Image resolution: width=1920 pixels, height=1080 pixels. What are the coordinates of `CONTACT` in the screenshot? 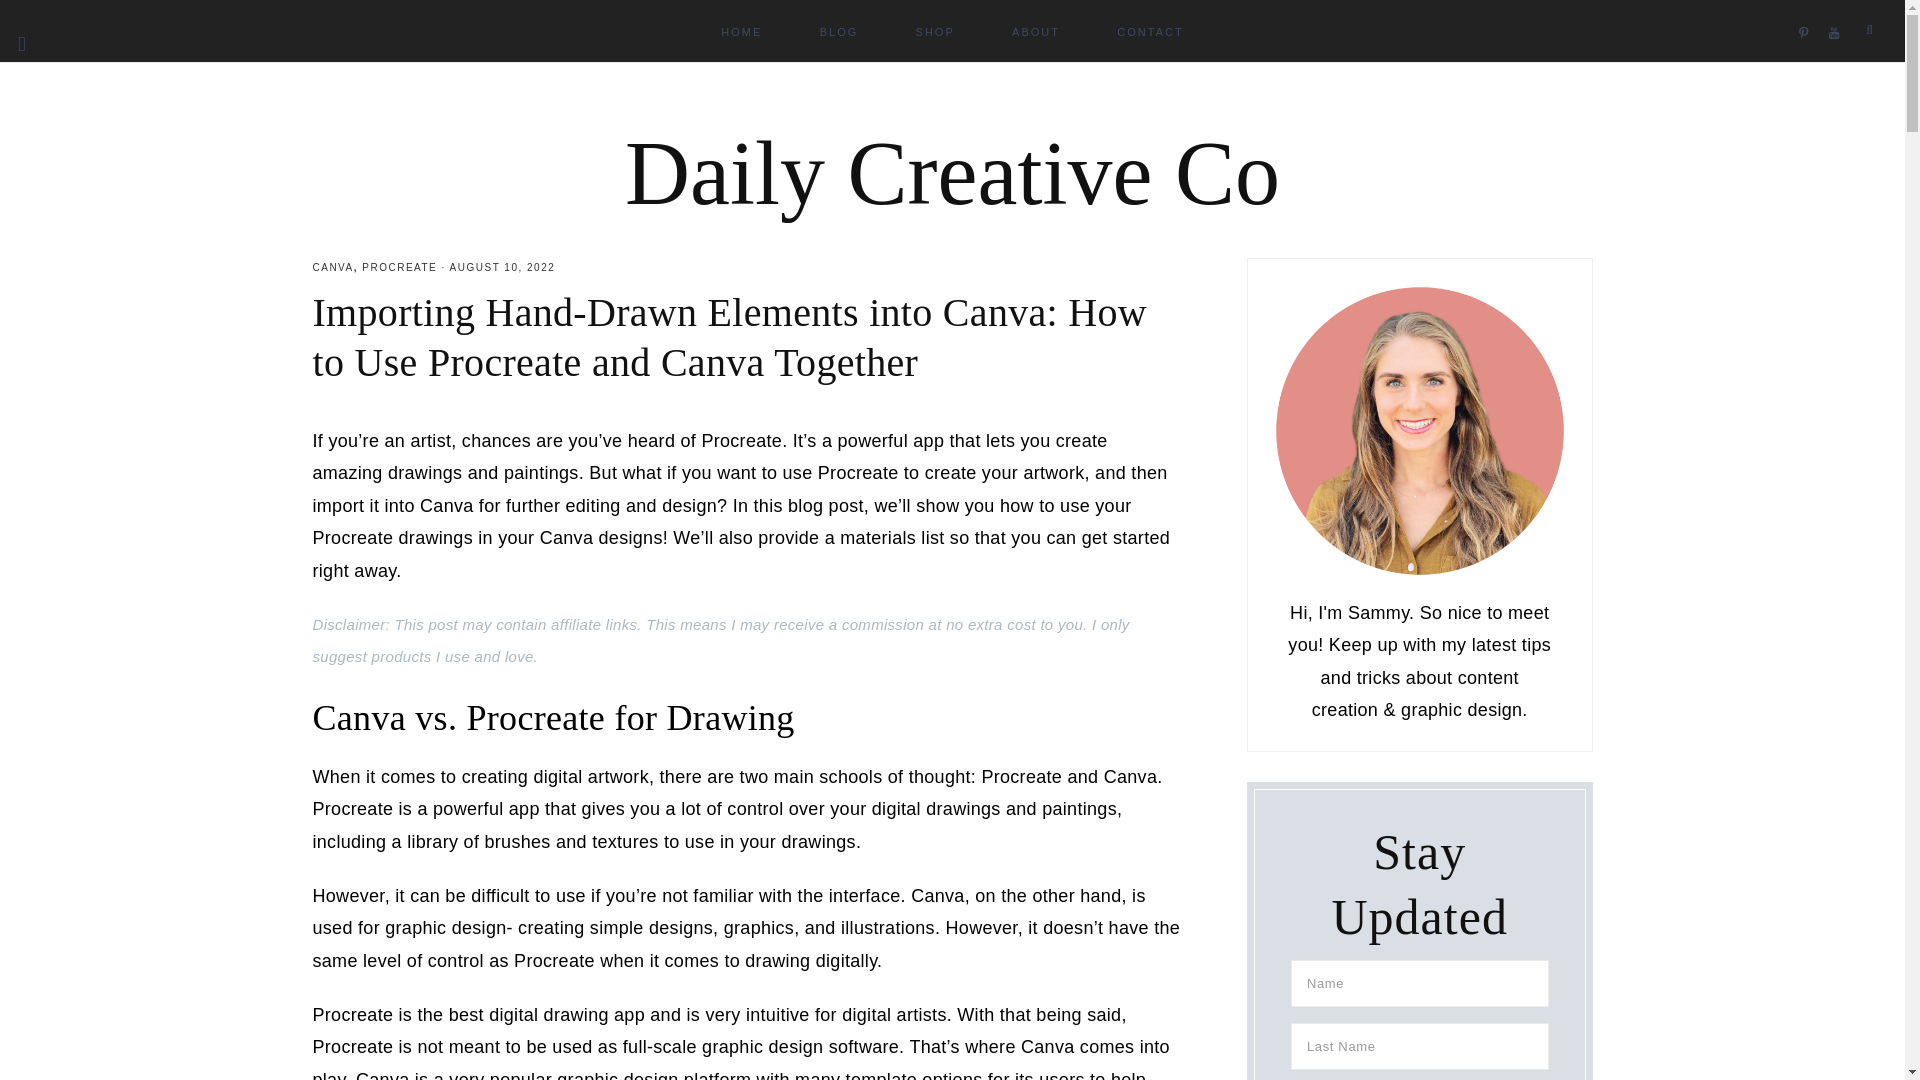 It's located at (1150, 30).